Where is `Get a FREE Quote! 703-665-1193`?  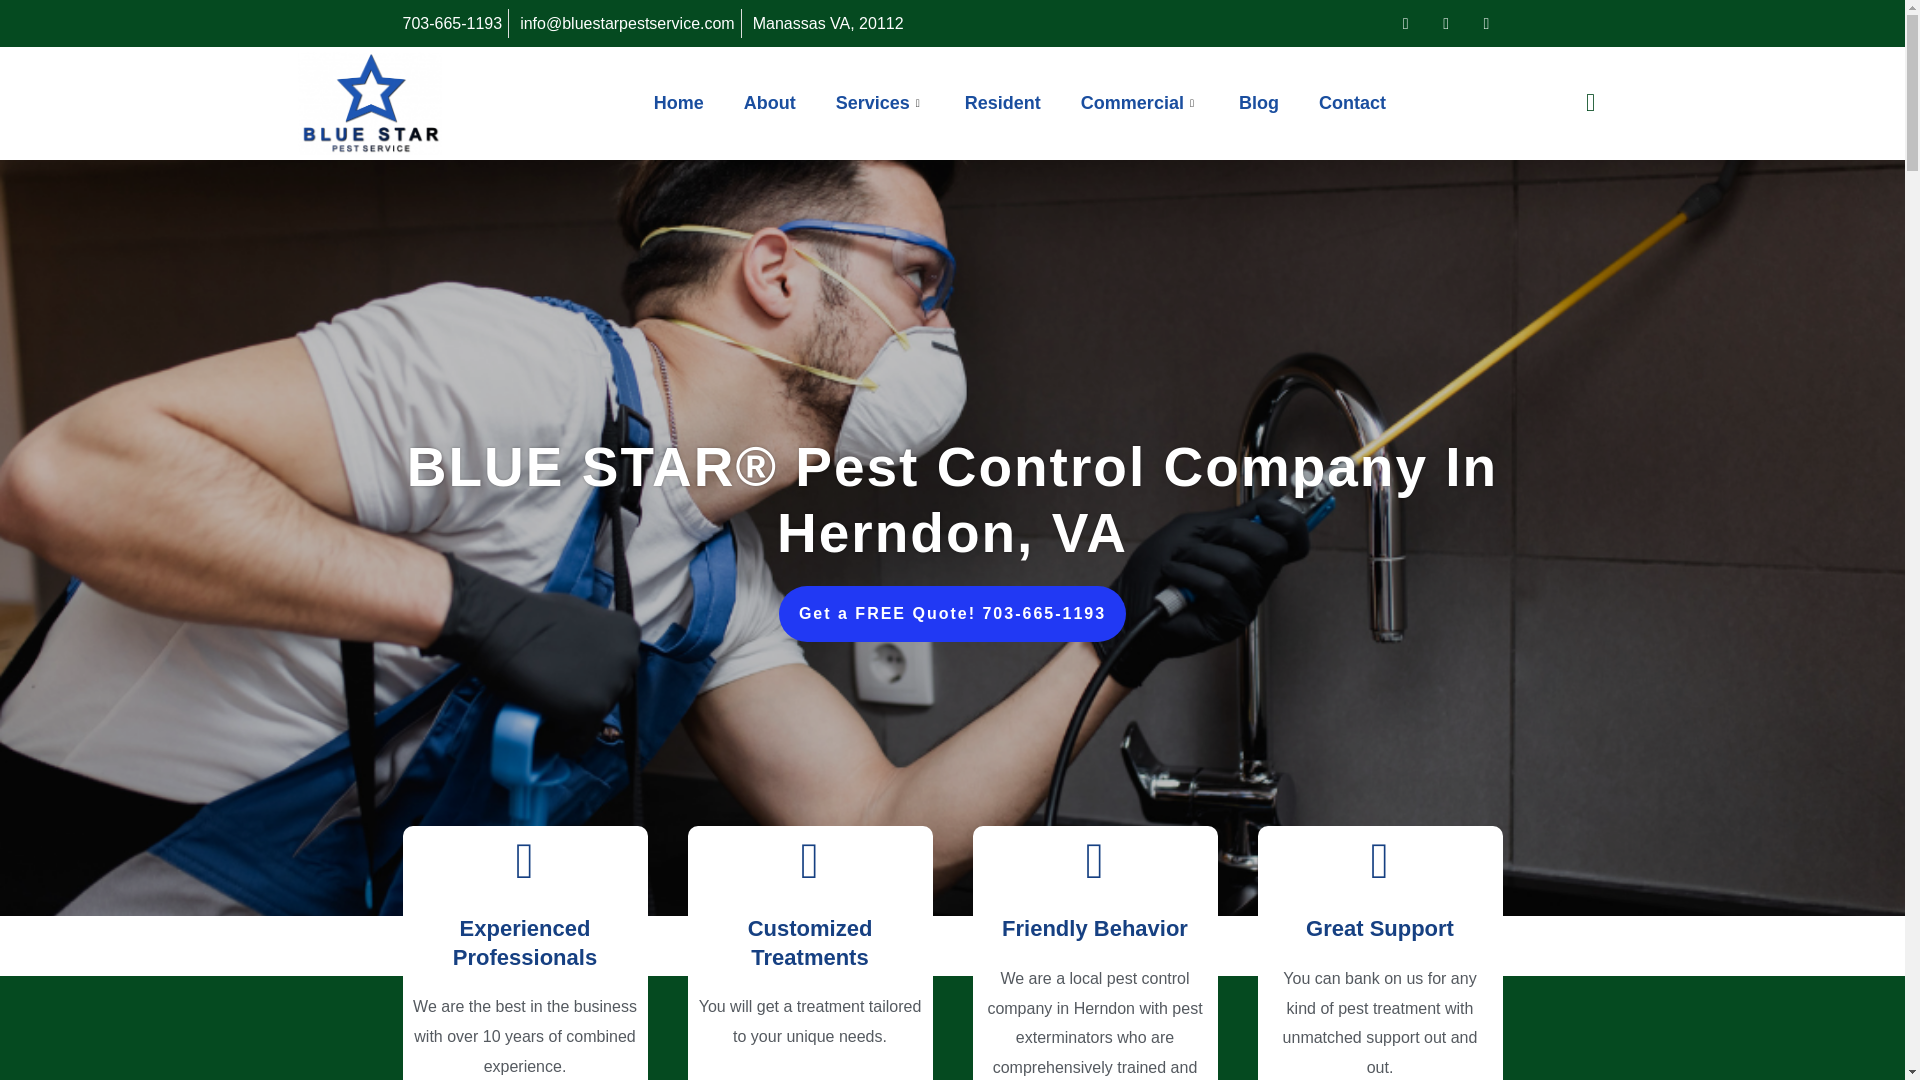
Get a FREE Quote! 703-665-1193 is located at coordinates (952, 614).